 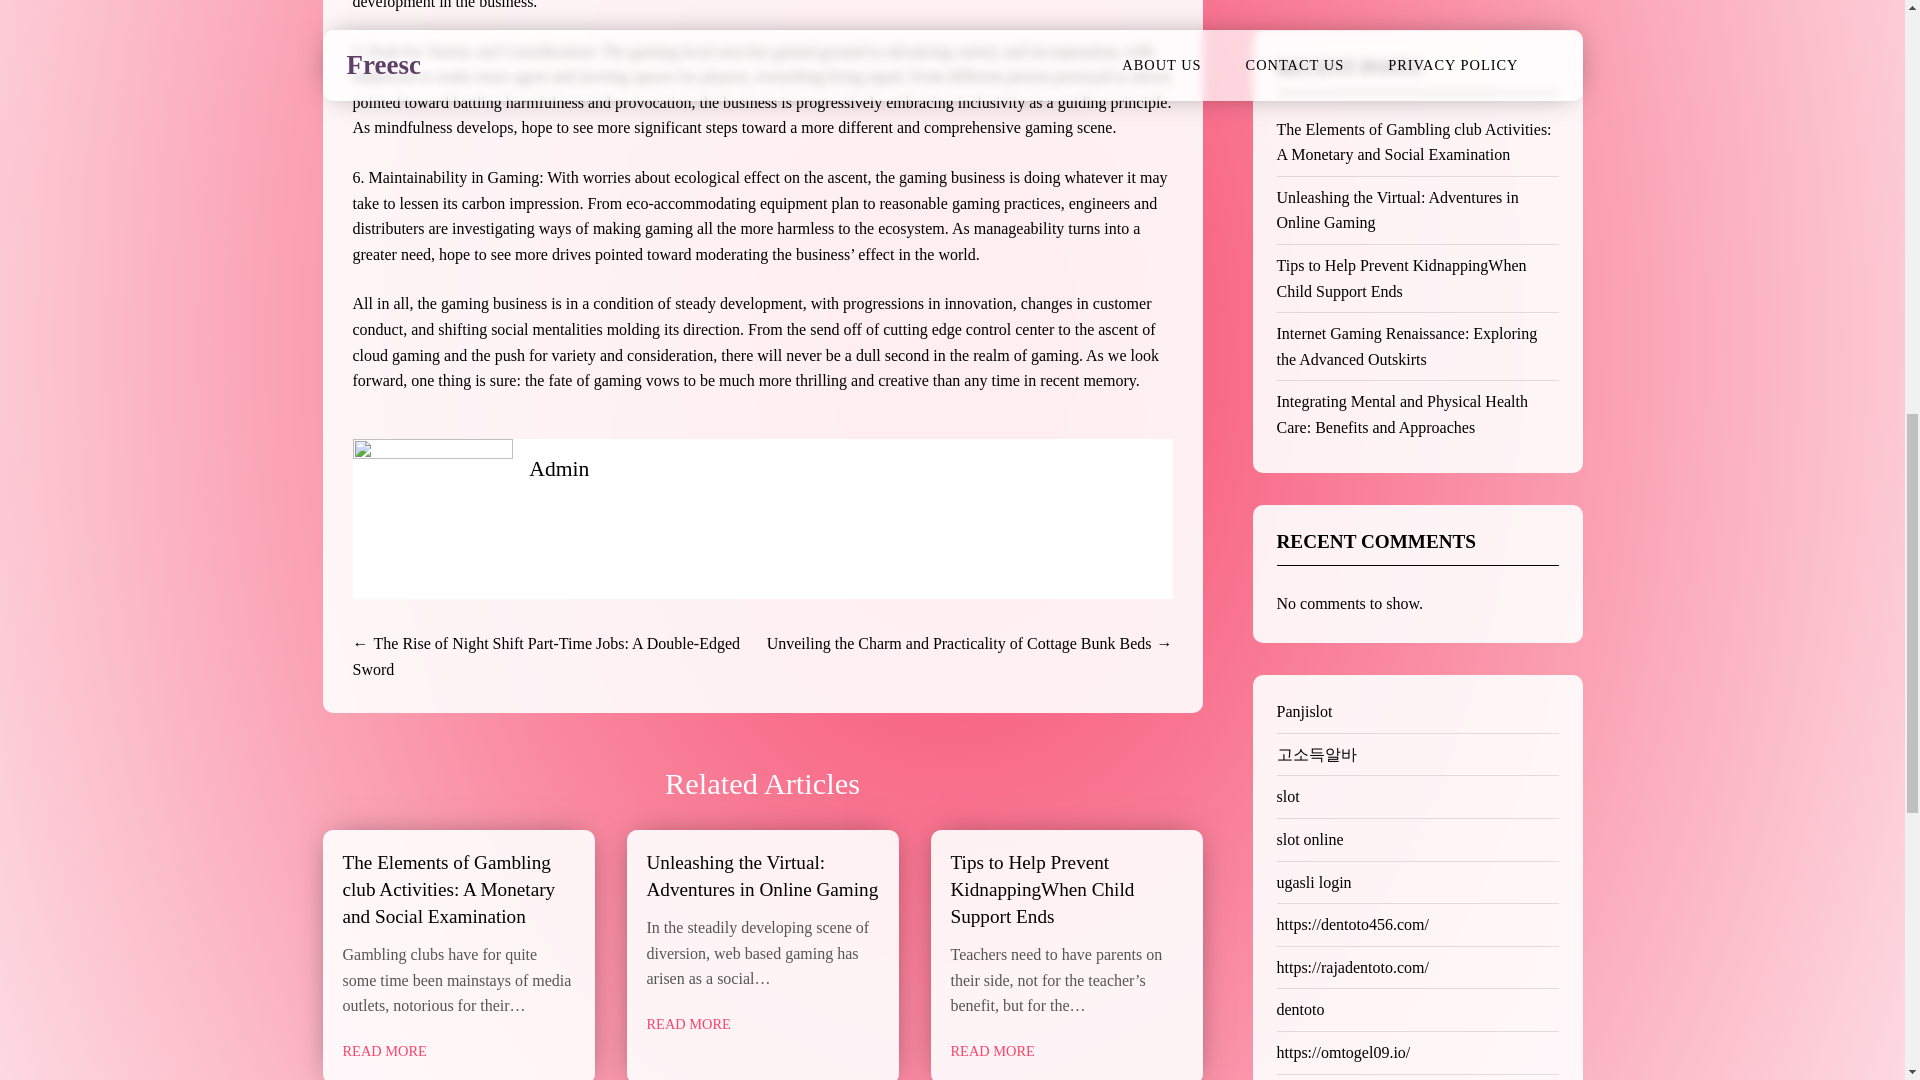 What do you see at coordinates (1397, 210) in the screenshot?
I see `Unleashing the Virtual: Adventures in Online Gaming` at bounding box center [1397, 210].